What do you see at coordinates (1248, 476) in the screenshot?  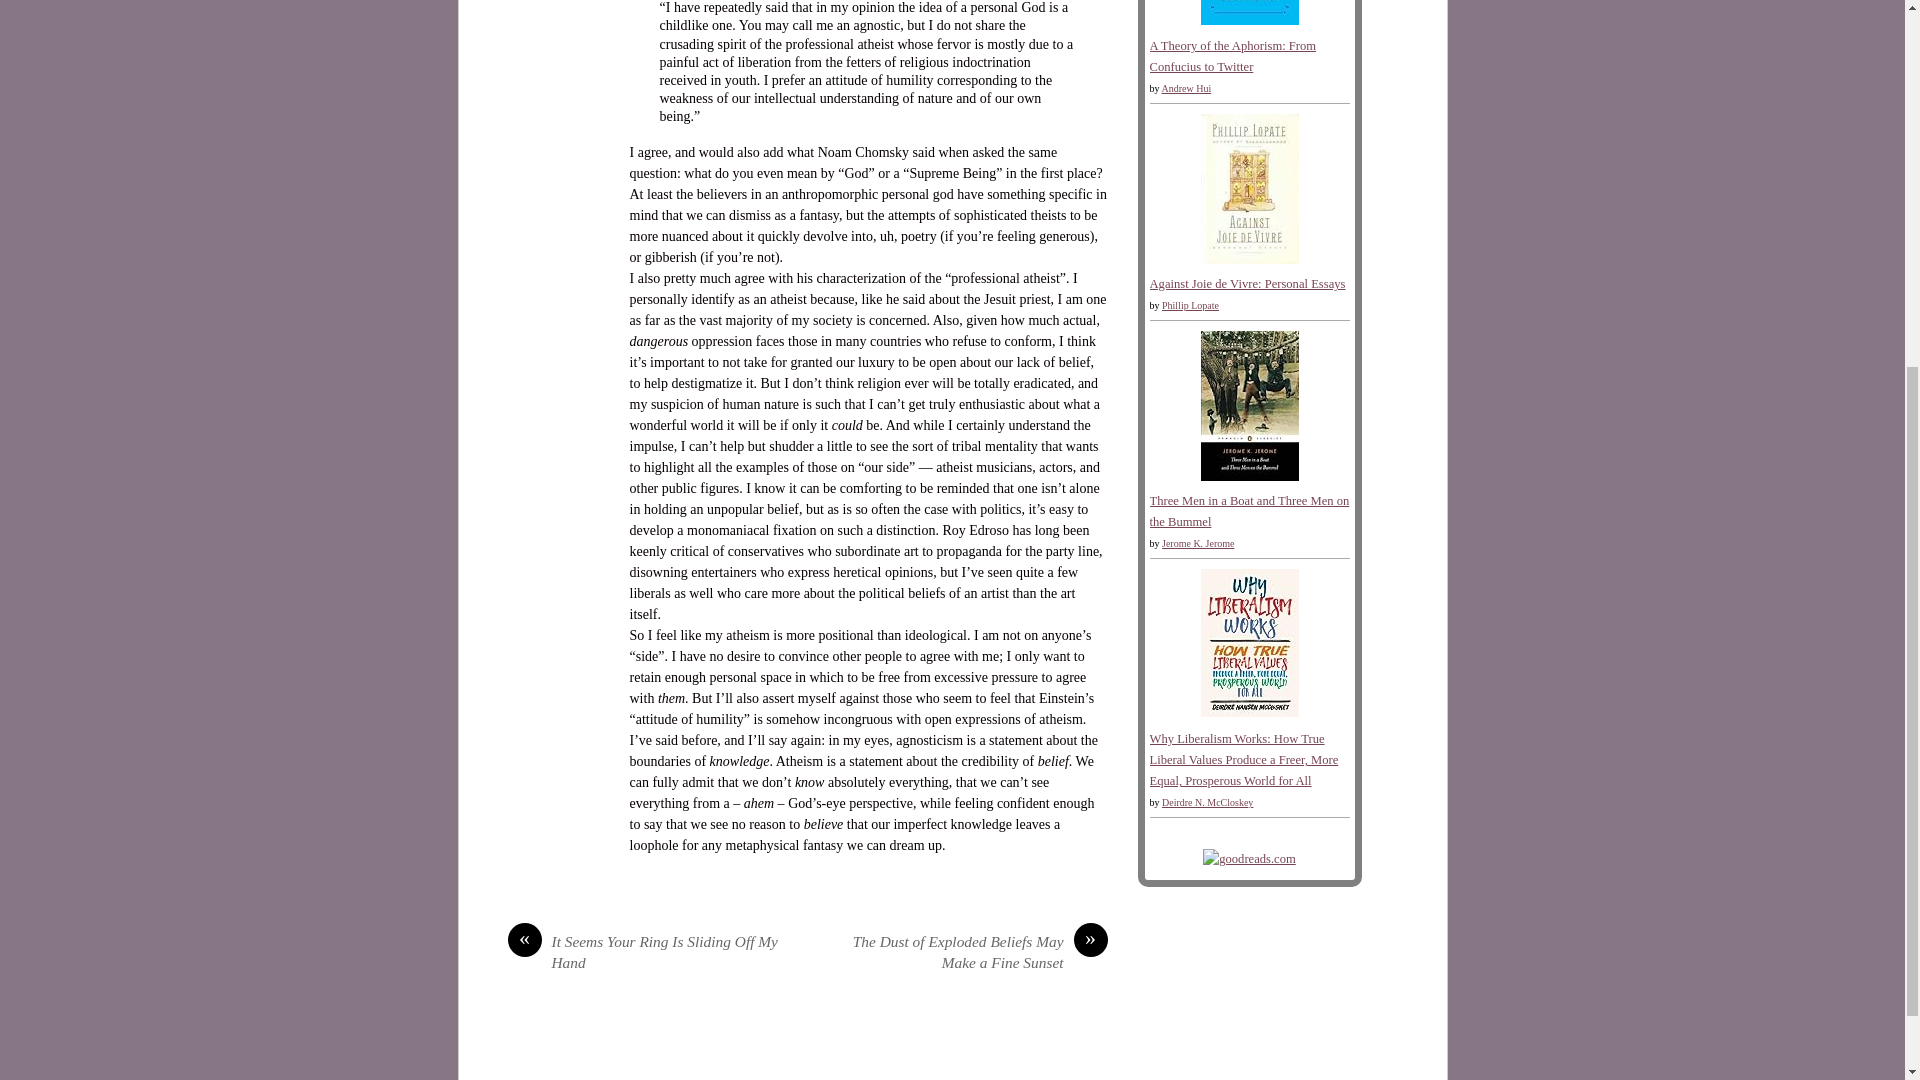 I see `Three Men in a Boat and Three Men on the Bummel` at bounding box center [1248, 476].